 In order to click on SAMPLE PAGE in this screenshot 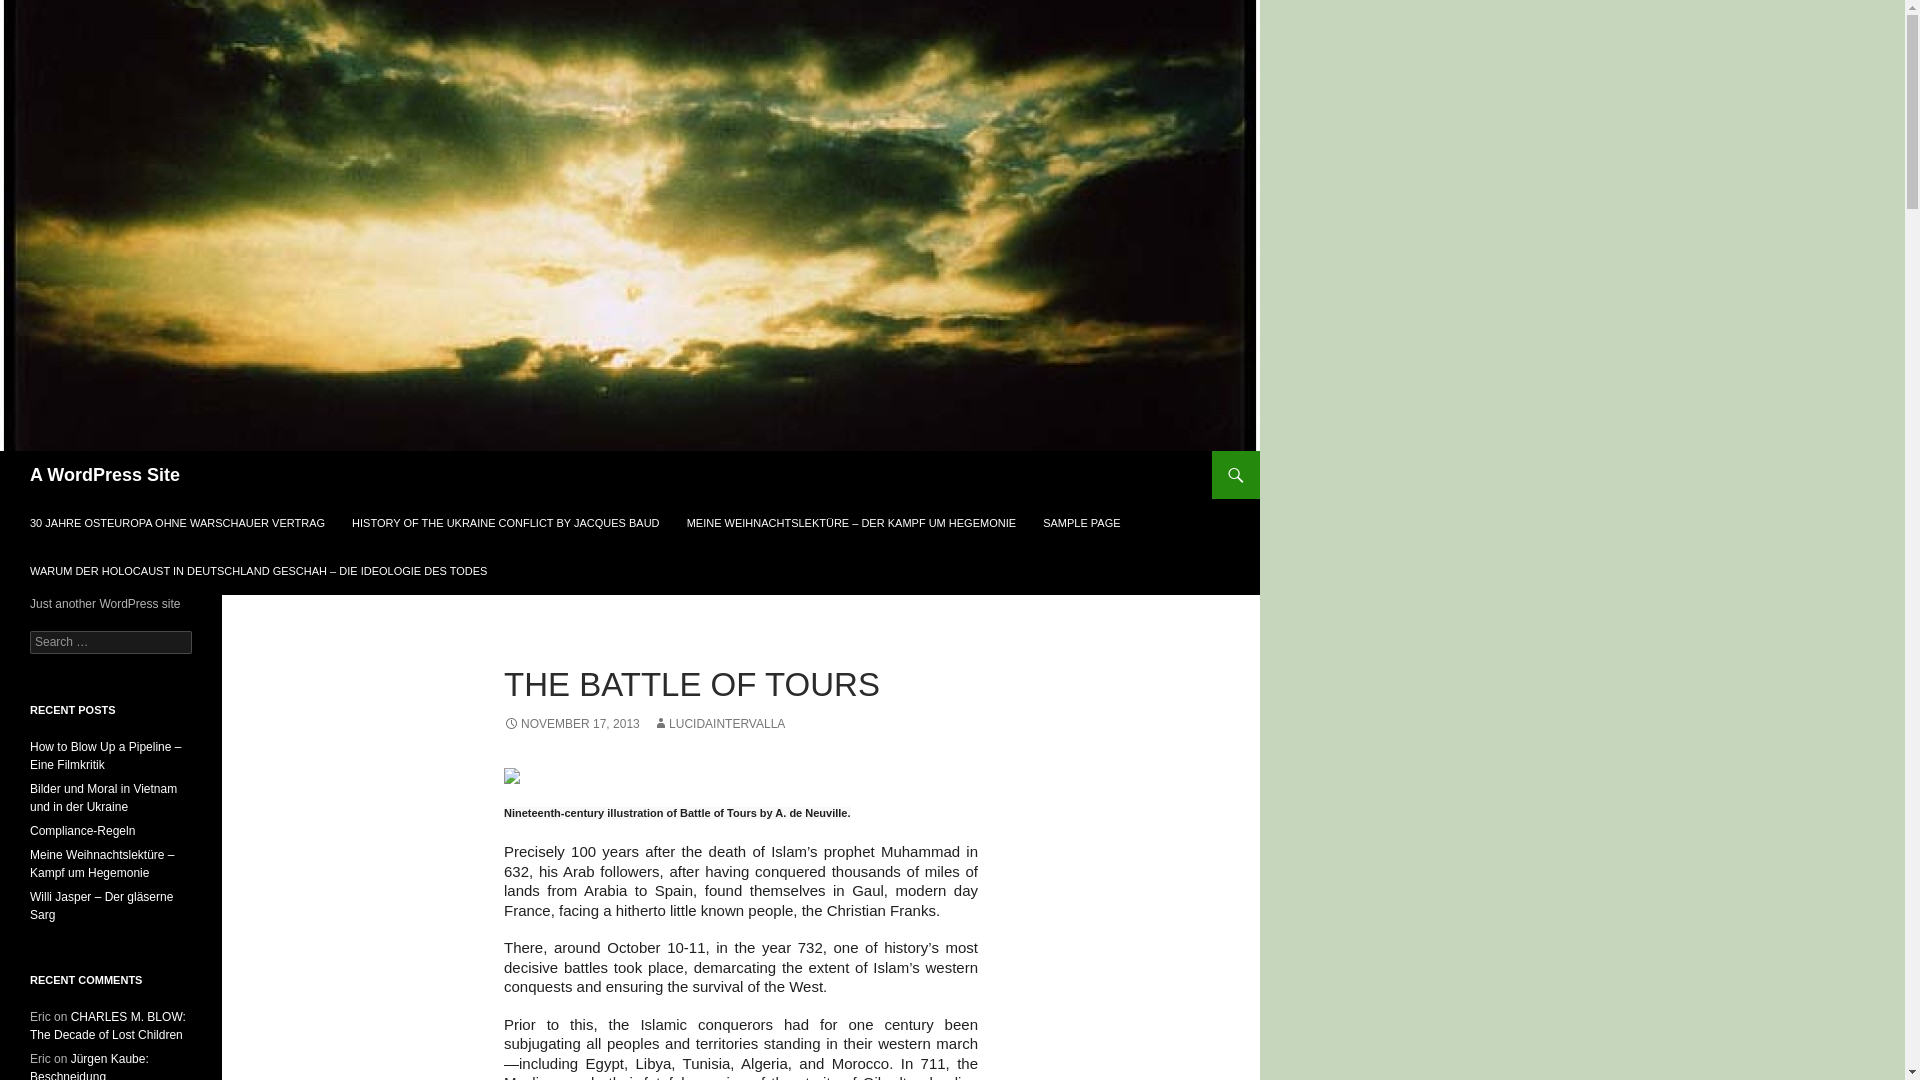, I will do `click(1082, 522)`.